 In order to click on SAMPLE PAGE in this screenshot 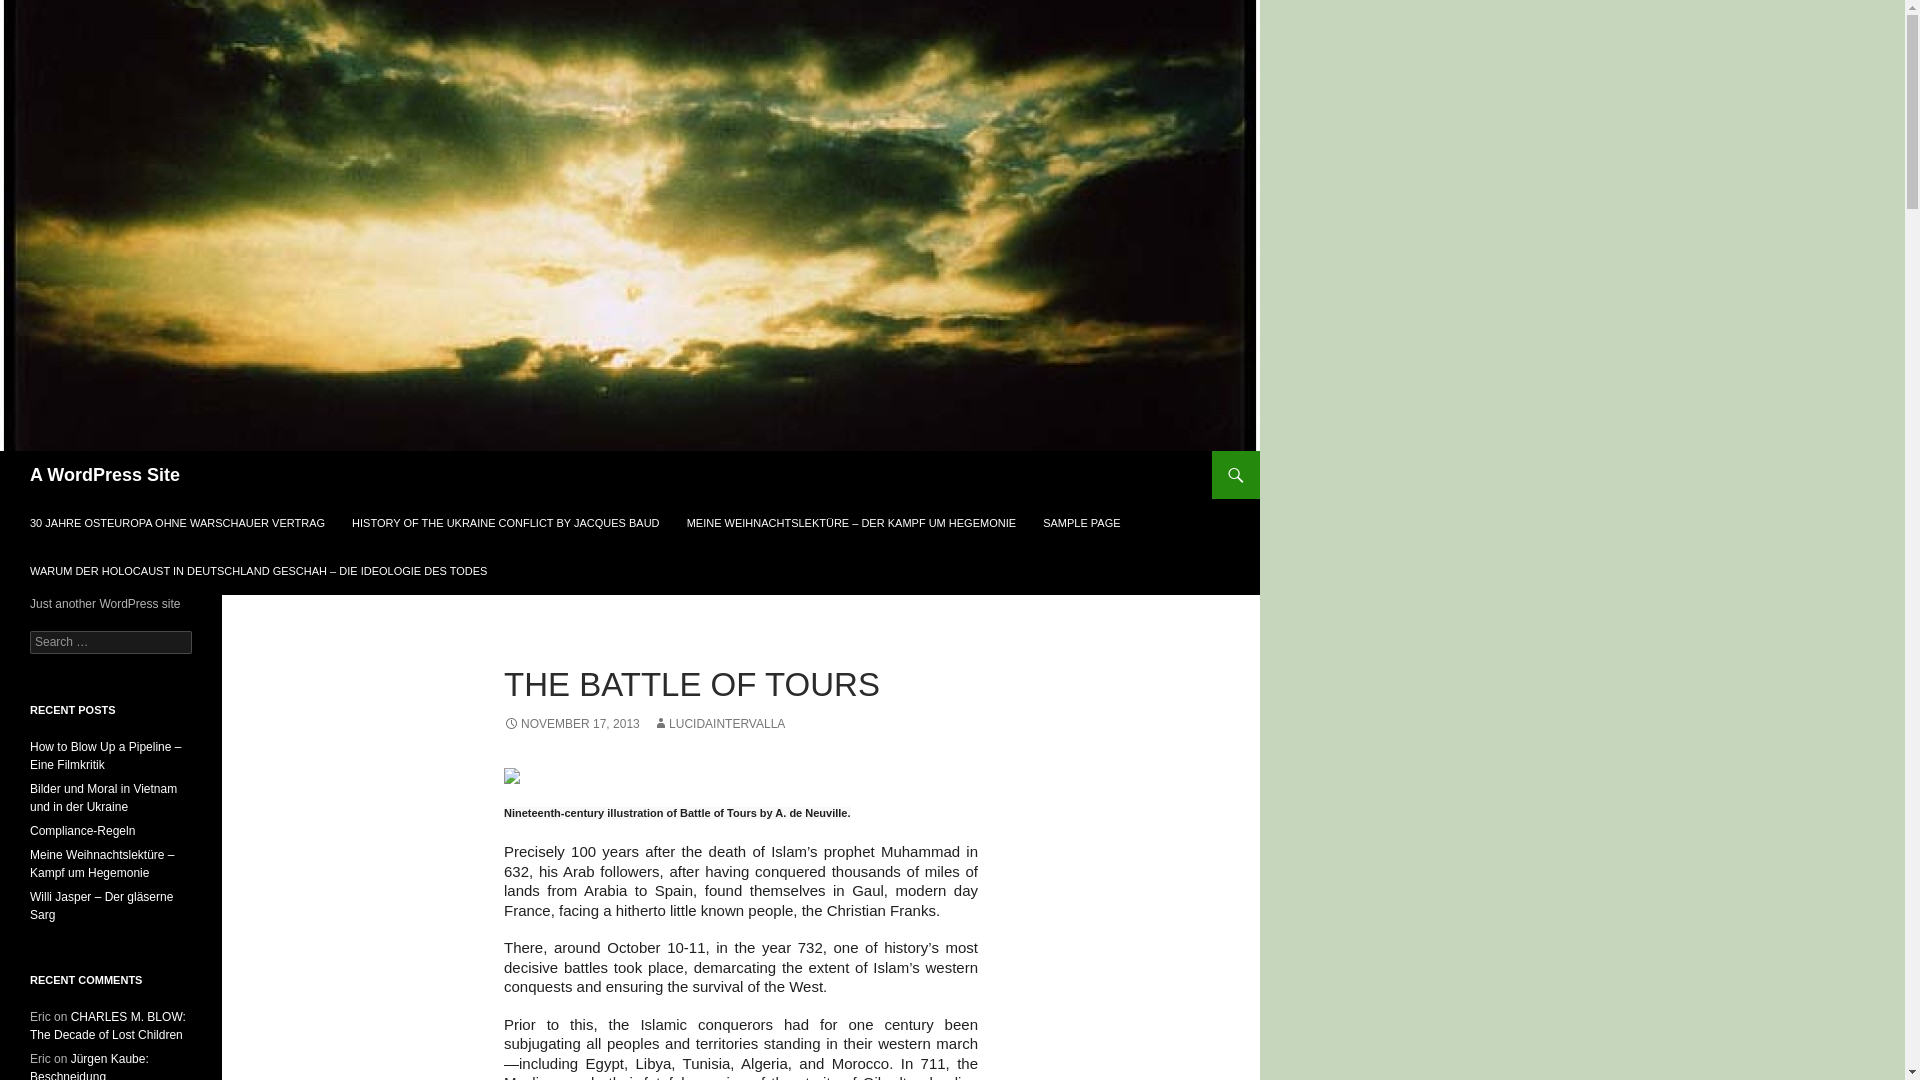, I will do `click(1082, 522)`.